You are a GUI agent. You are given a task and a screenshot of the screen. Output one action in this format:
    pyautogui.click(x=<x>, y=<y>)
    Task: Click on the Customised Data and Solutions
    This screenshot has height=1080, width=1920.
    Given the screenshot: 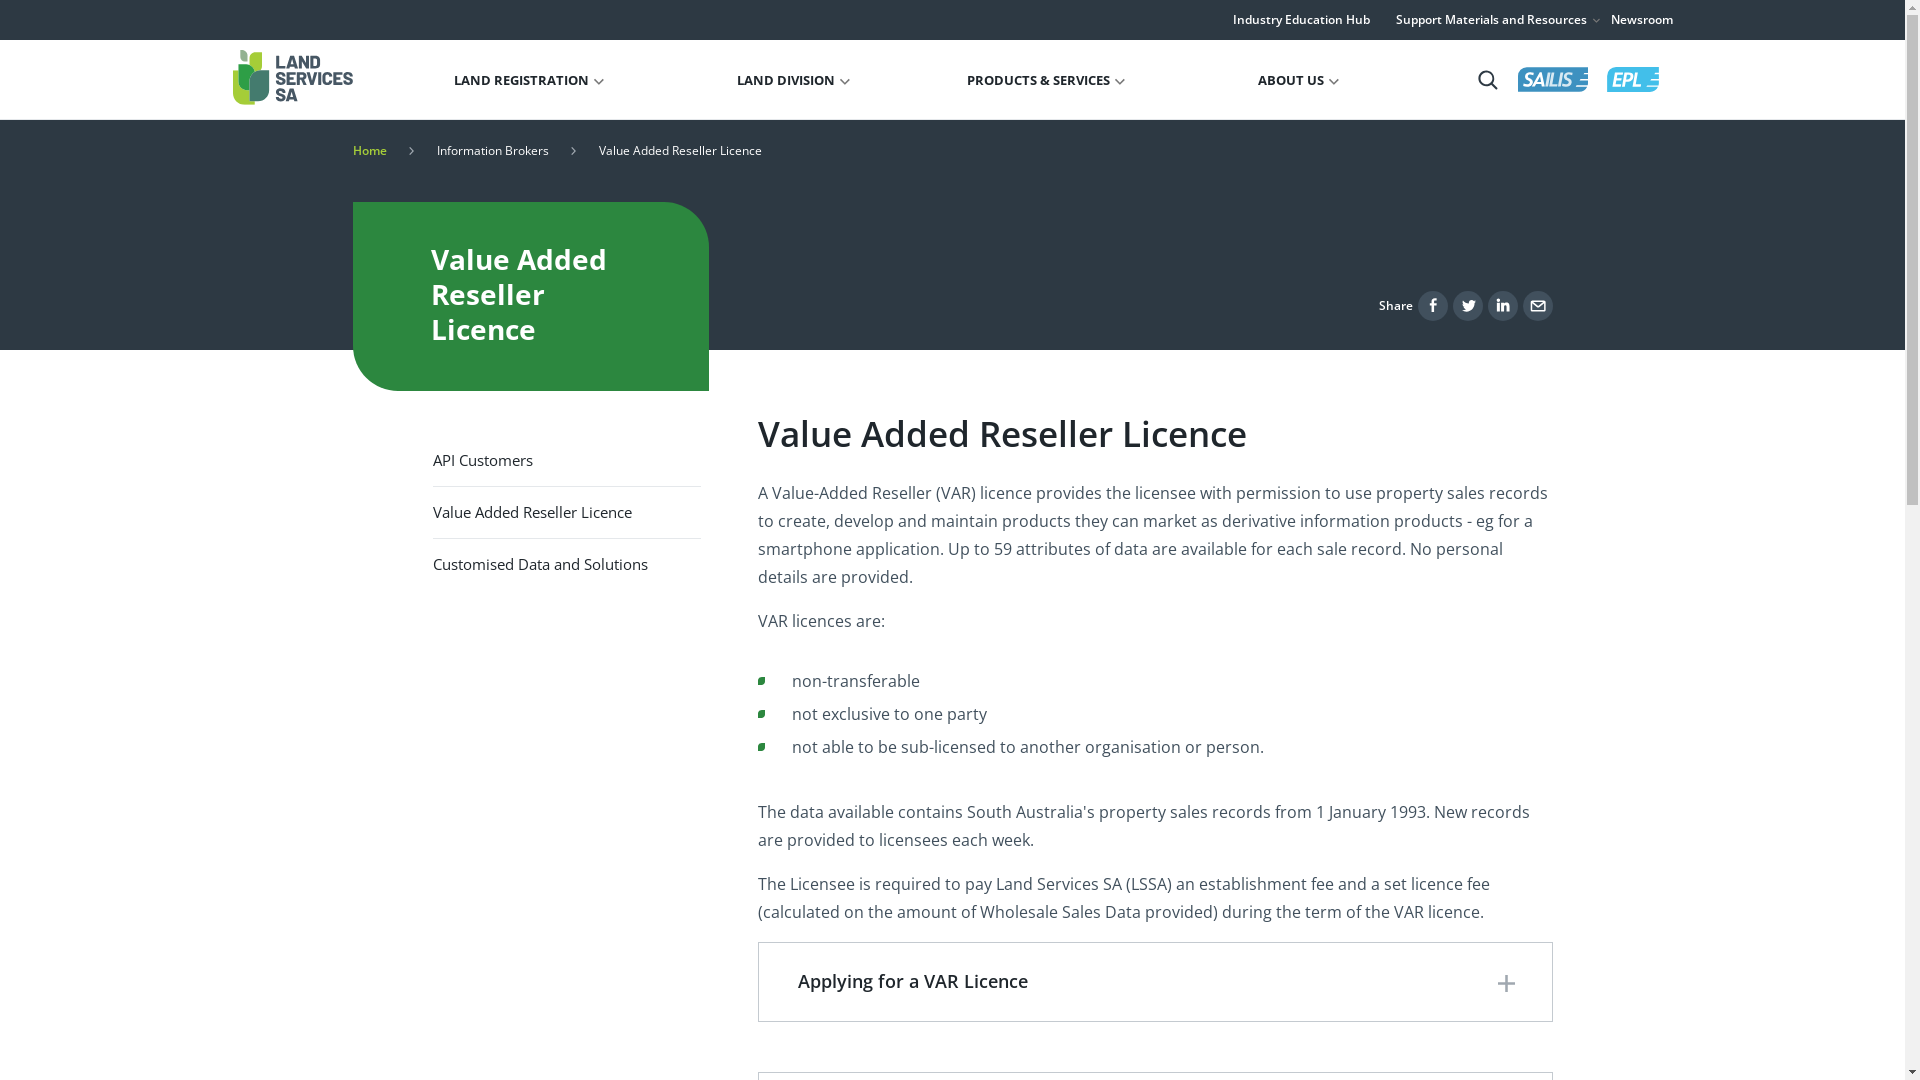 What is the action you would take?
    pyautogui.click(x=566, y=564)
    